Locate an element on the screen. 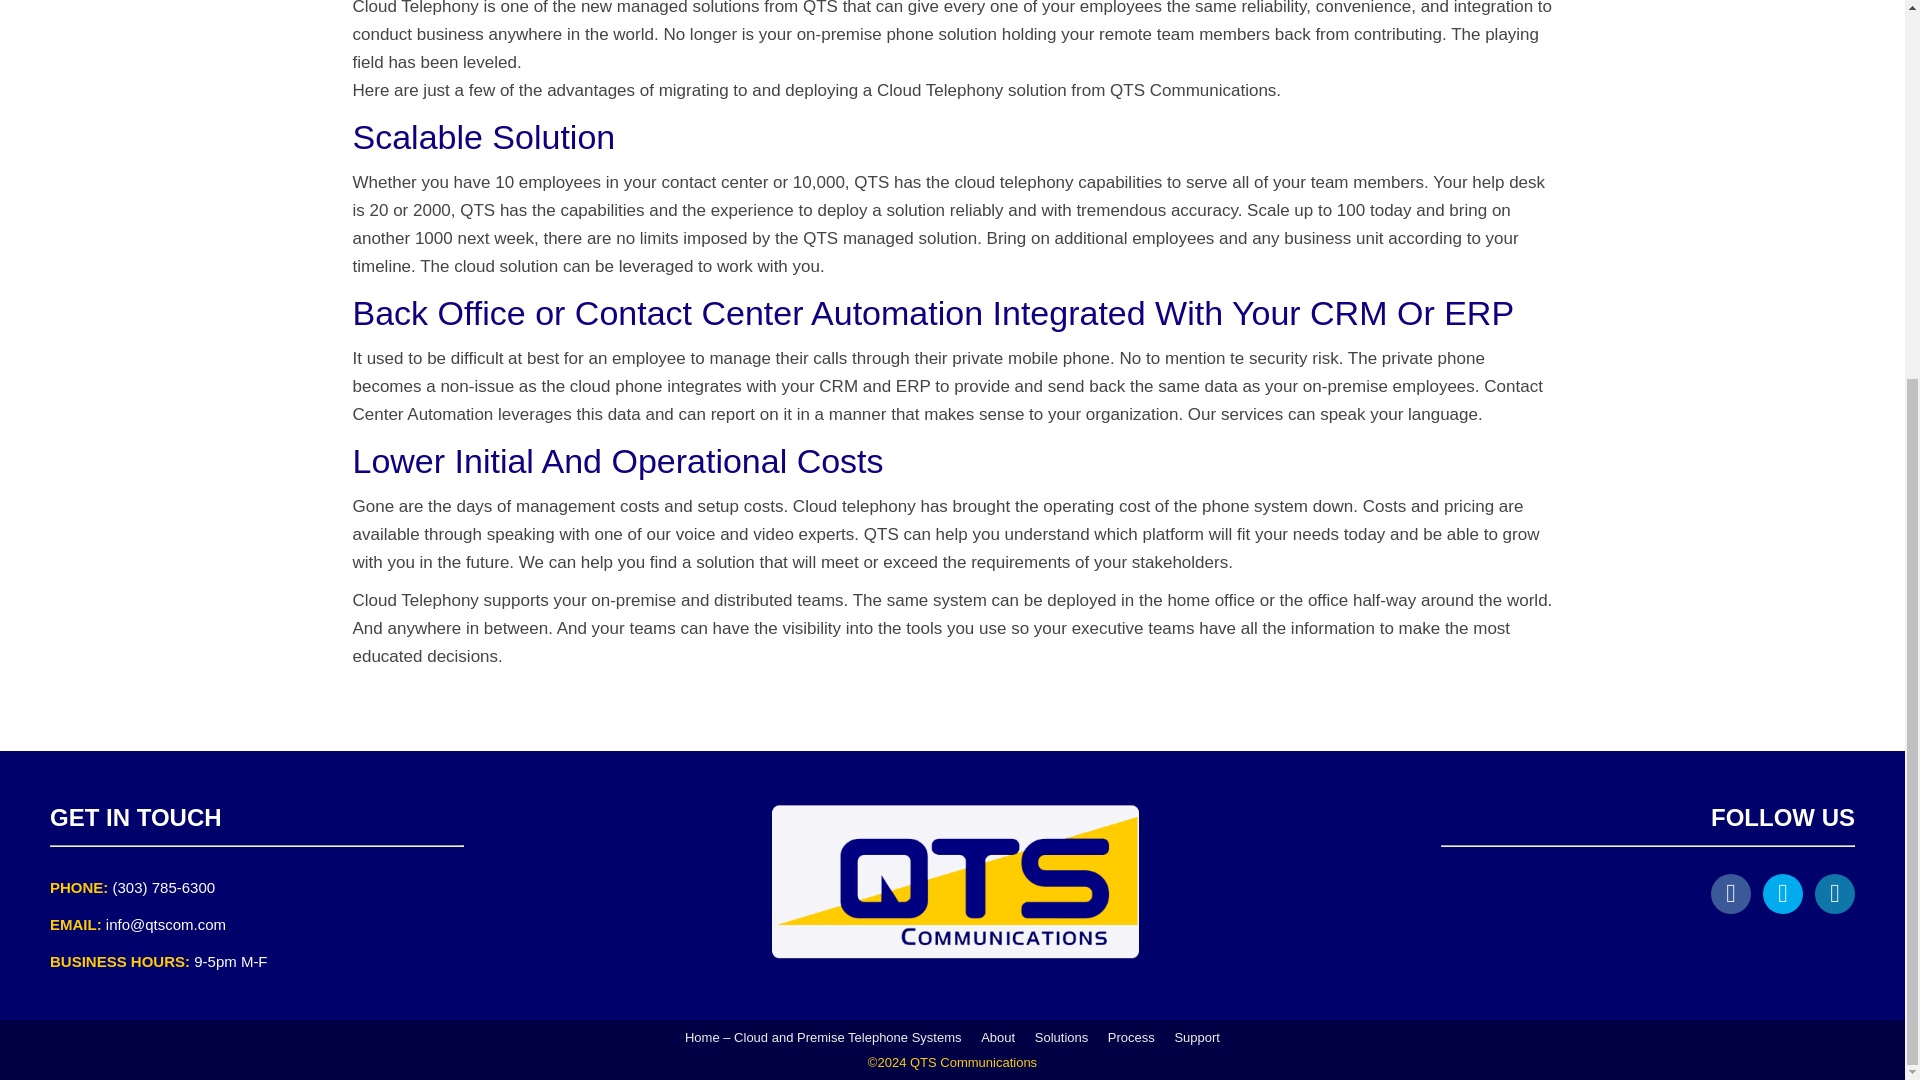 The width and height of the screenshot is (1920, 1080). X is located at coordinates (1782, 893).